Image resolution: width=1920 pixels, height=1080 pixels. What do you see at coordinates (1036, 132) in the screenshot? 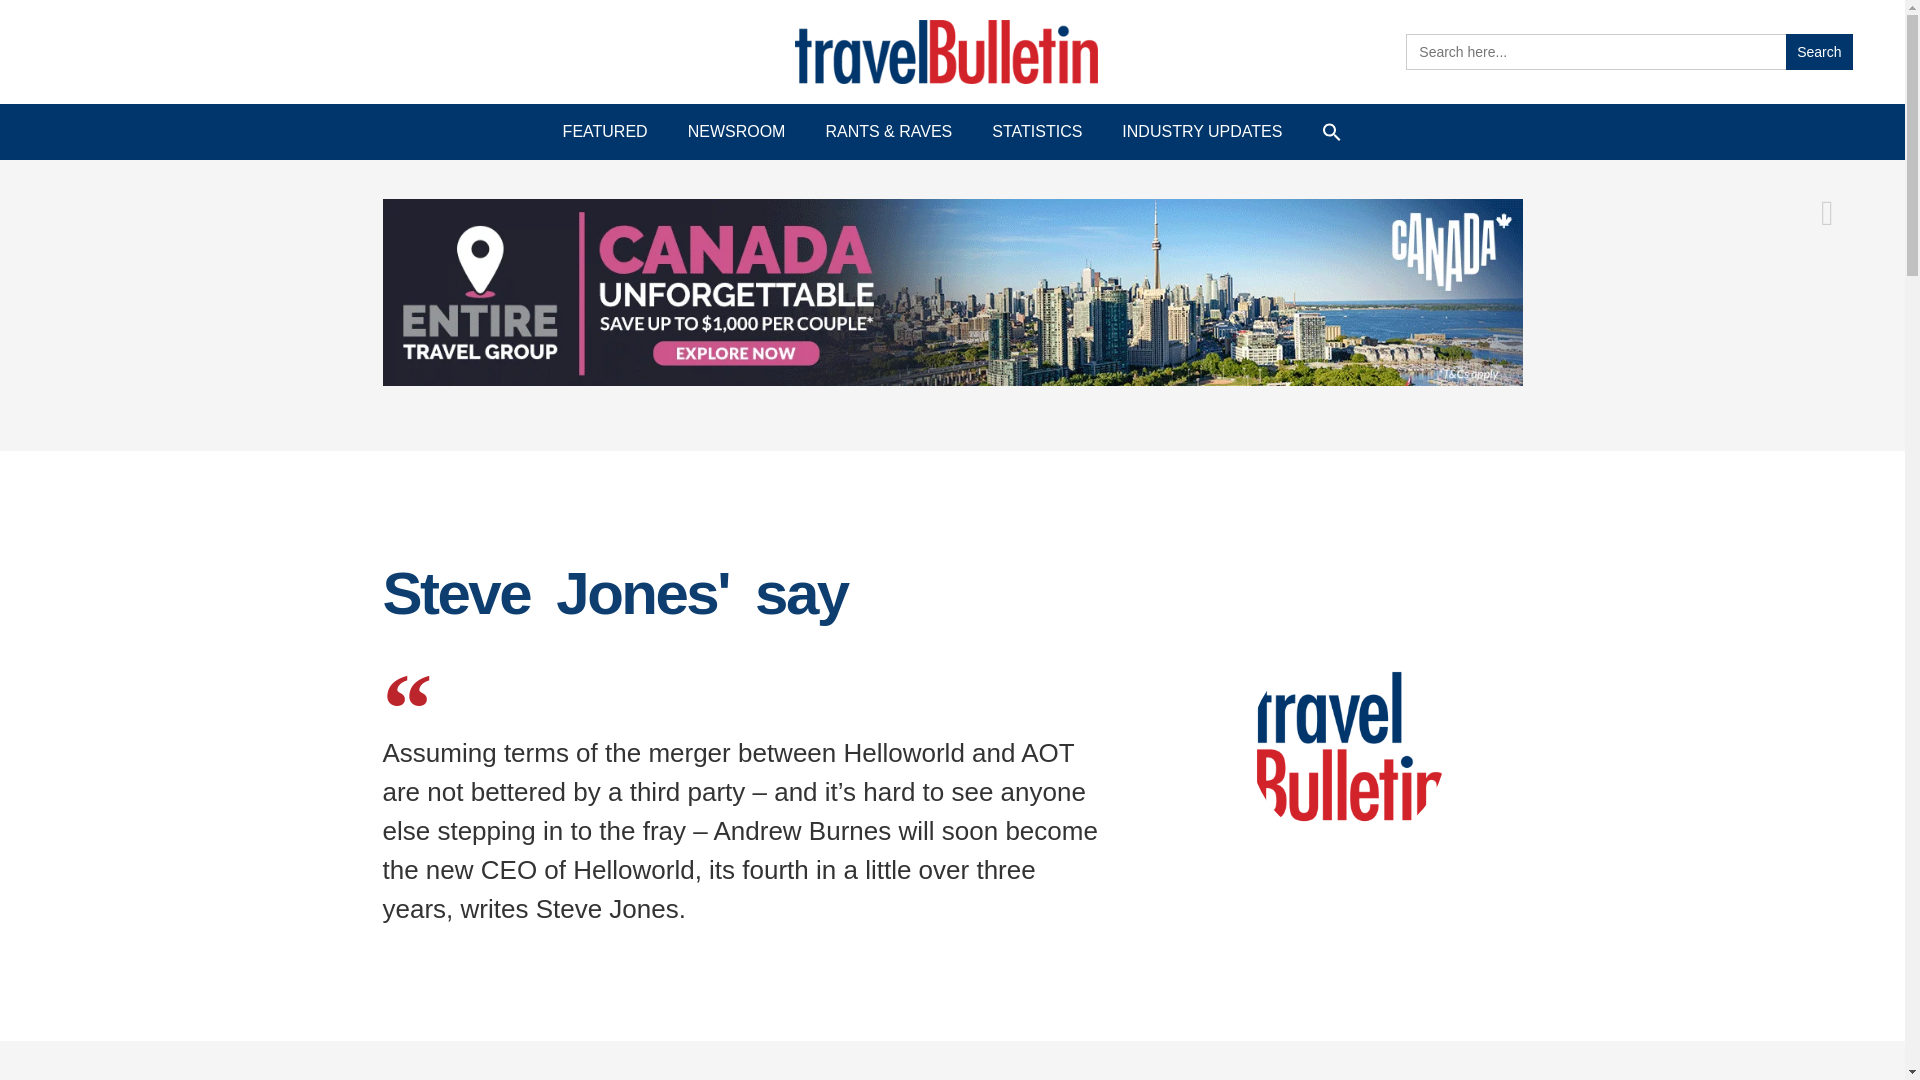
I see `STATISTICS` at bounding box center [1036, 132].